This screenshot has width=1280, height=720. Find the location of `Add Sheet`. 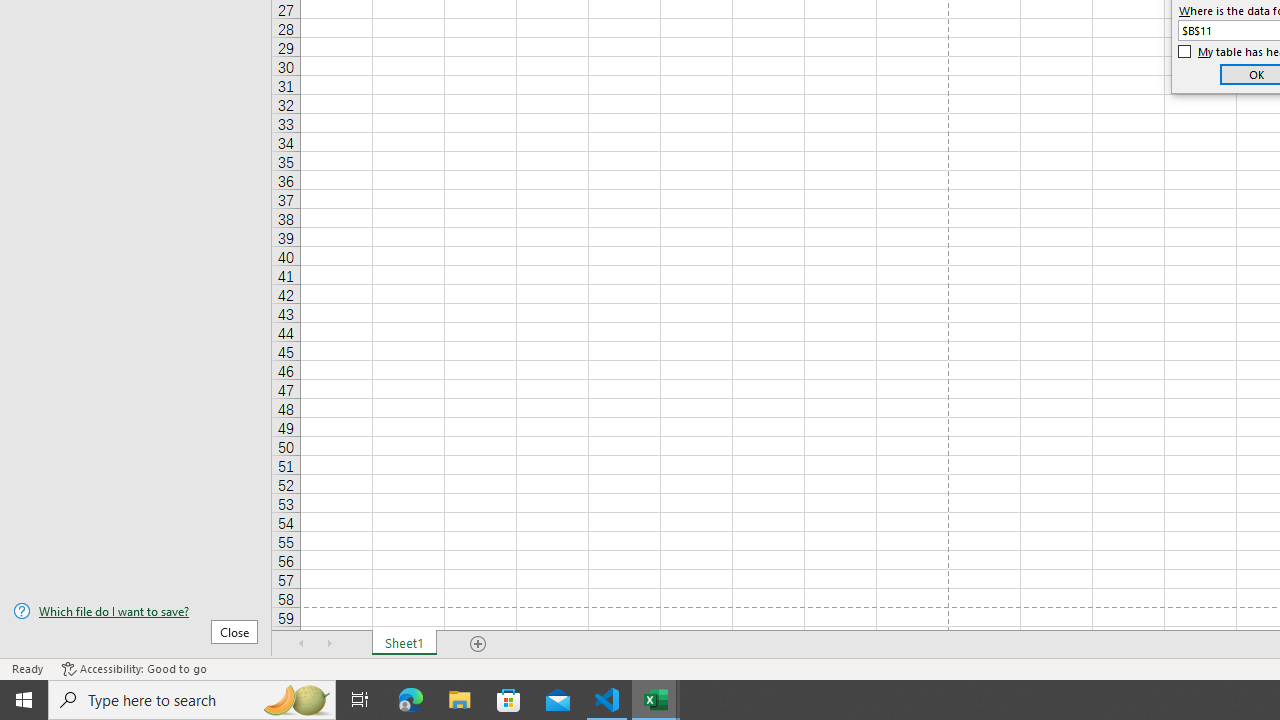

Add Sheet is located at coordinates (478, 644).